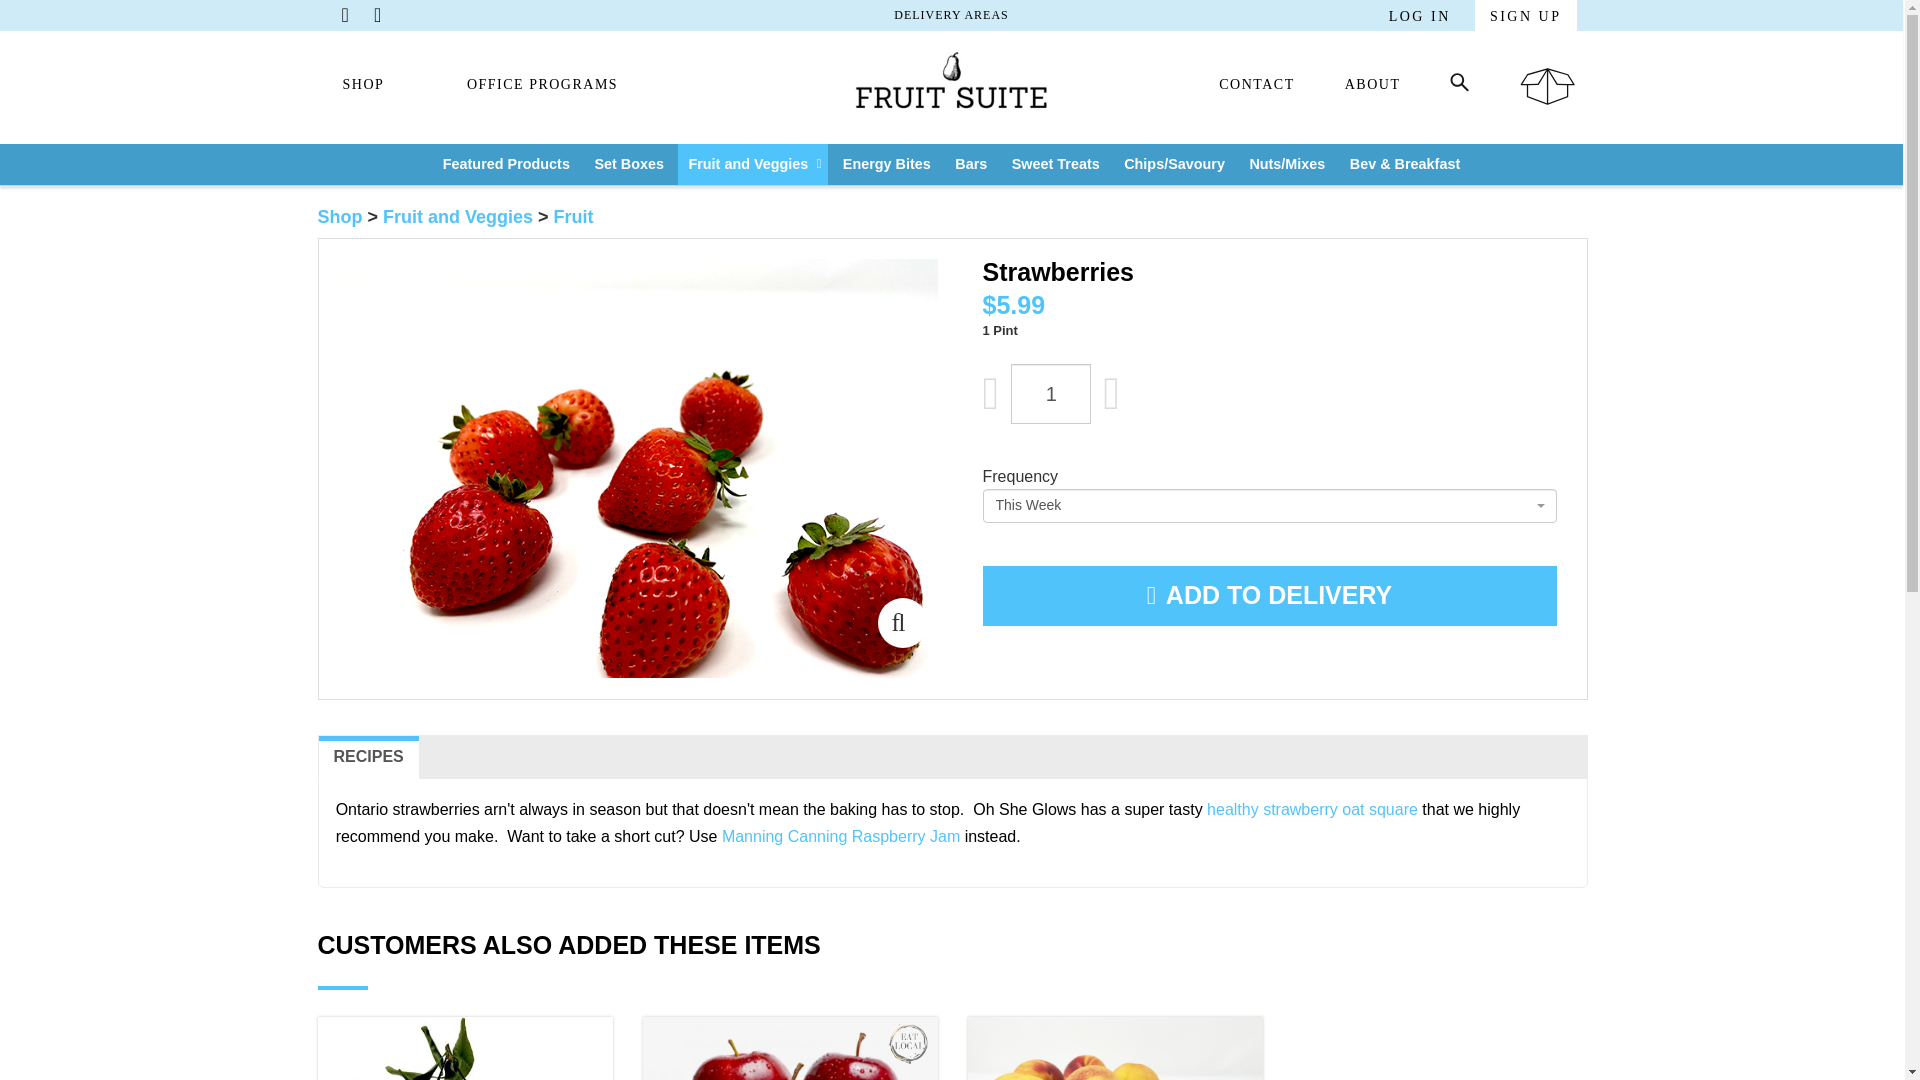 The image size is (1920, 1080). Describe the element at coordinates (1420, 16) in the screenshot. I see `LOG IN` at that location.